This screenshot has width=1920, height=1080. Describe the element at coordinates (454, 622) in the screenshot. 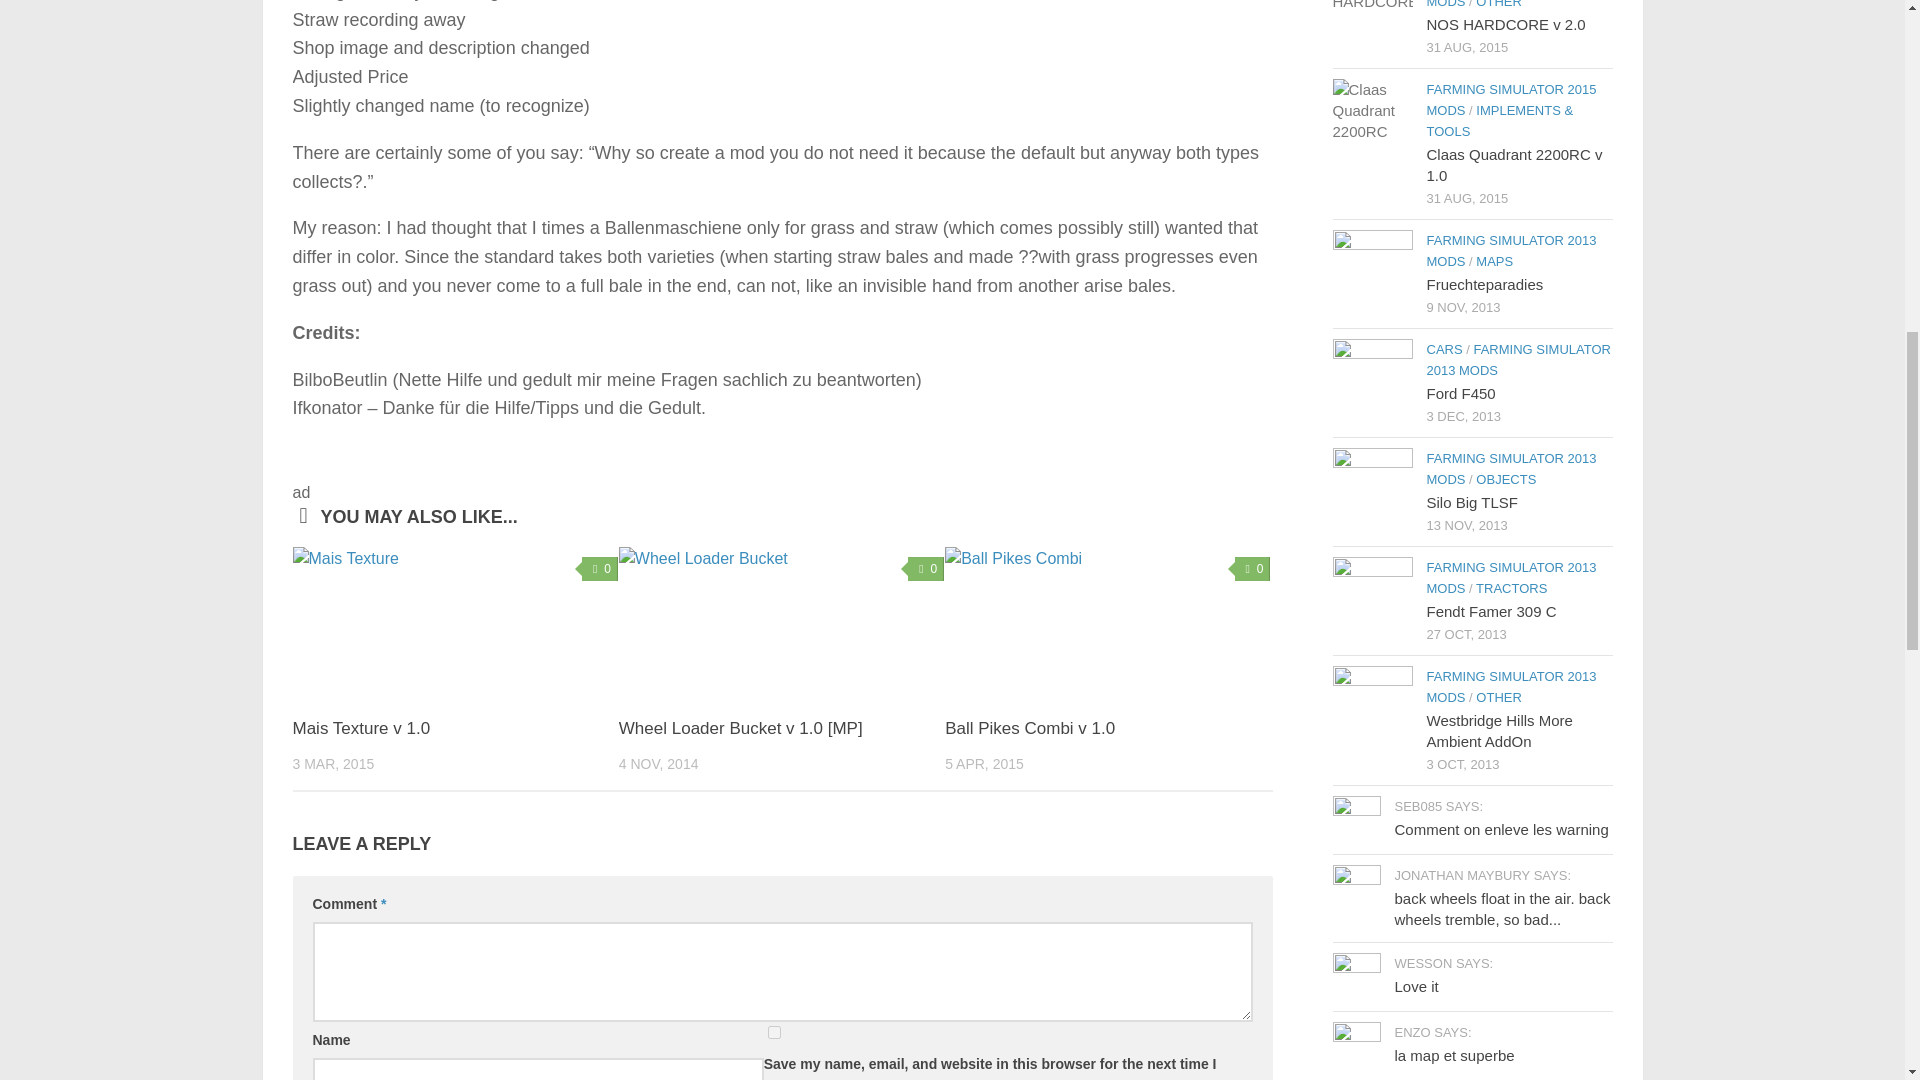

I see `Mais Texture v 1.0` at that location.